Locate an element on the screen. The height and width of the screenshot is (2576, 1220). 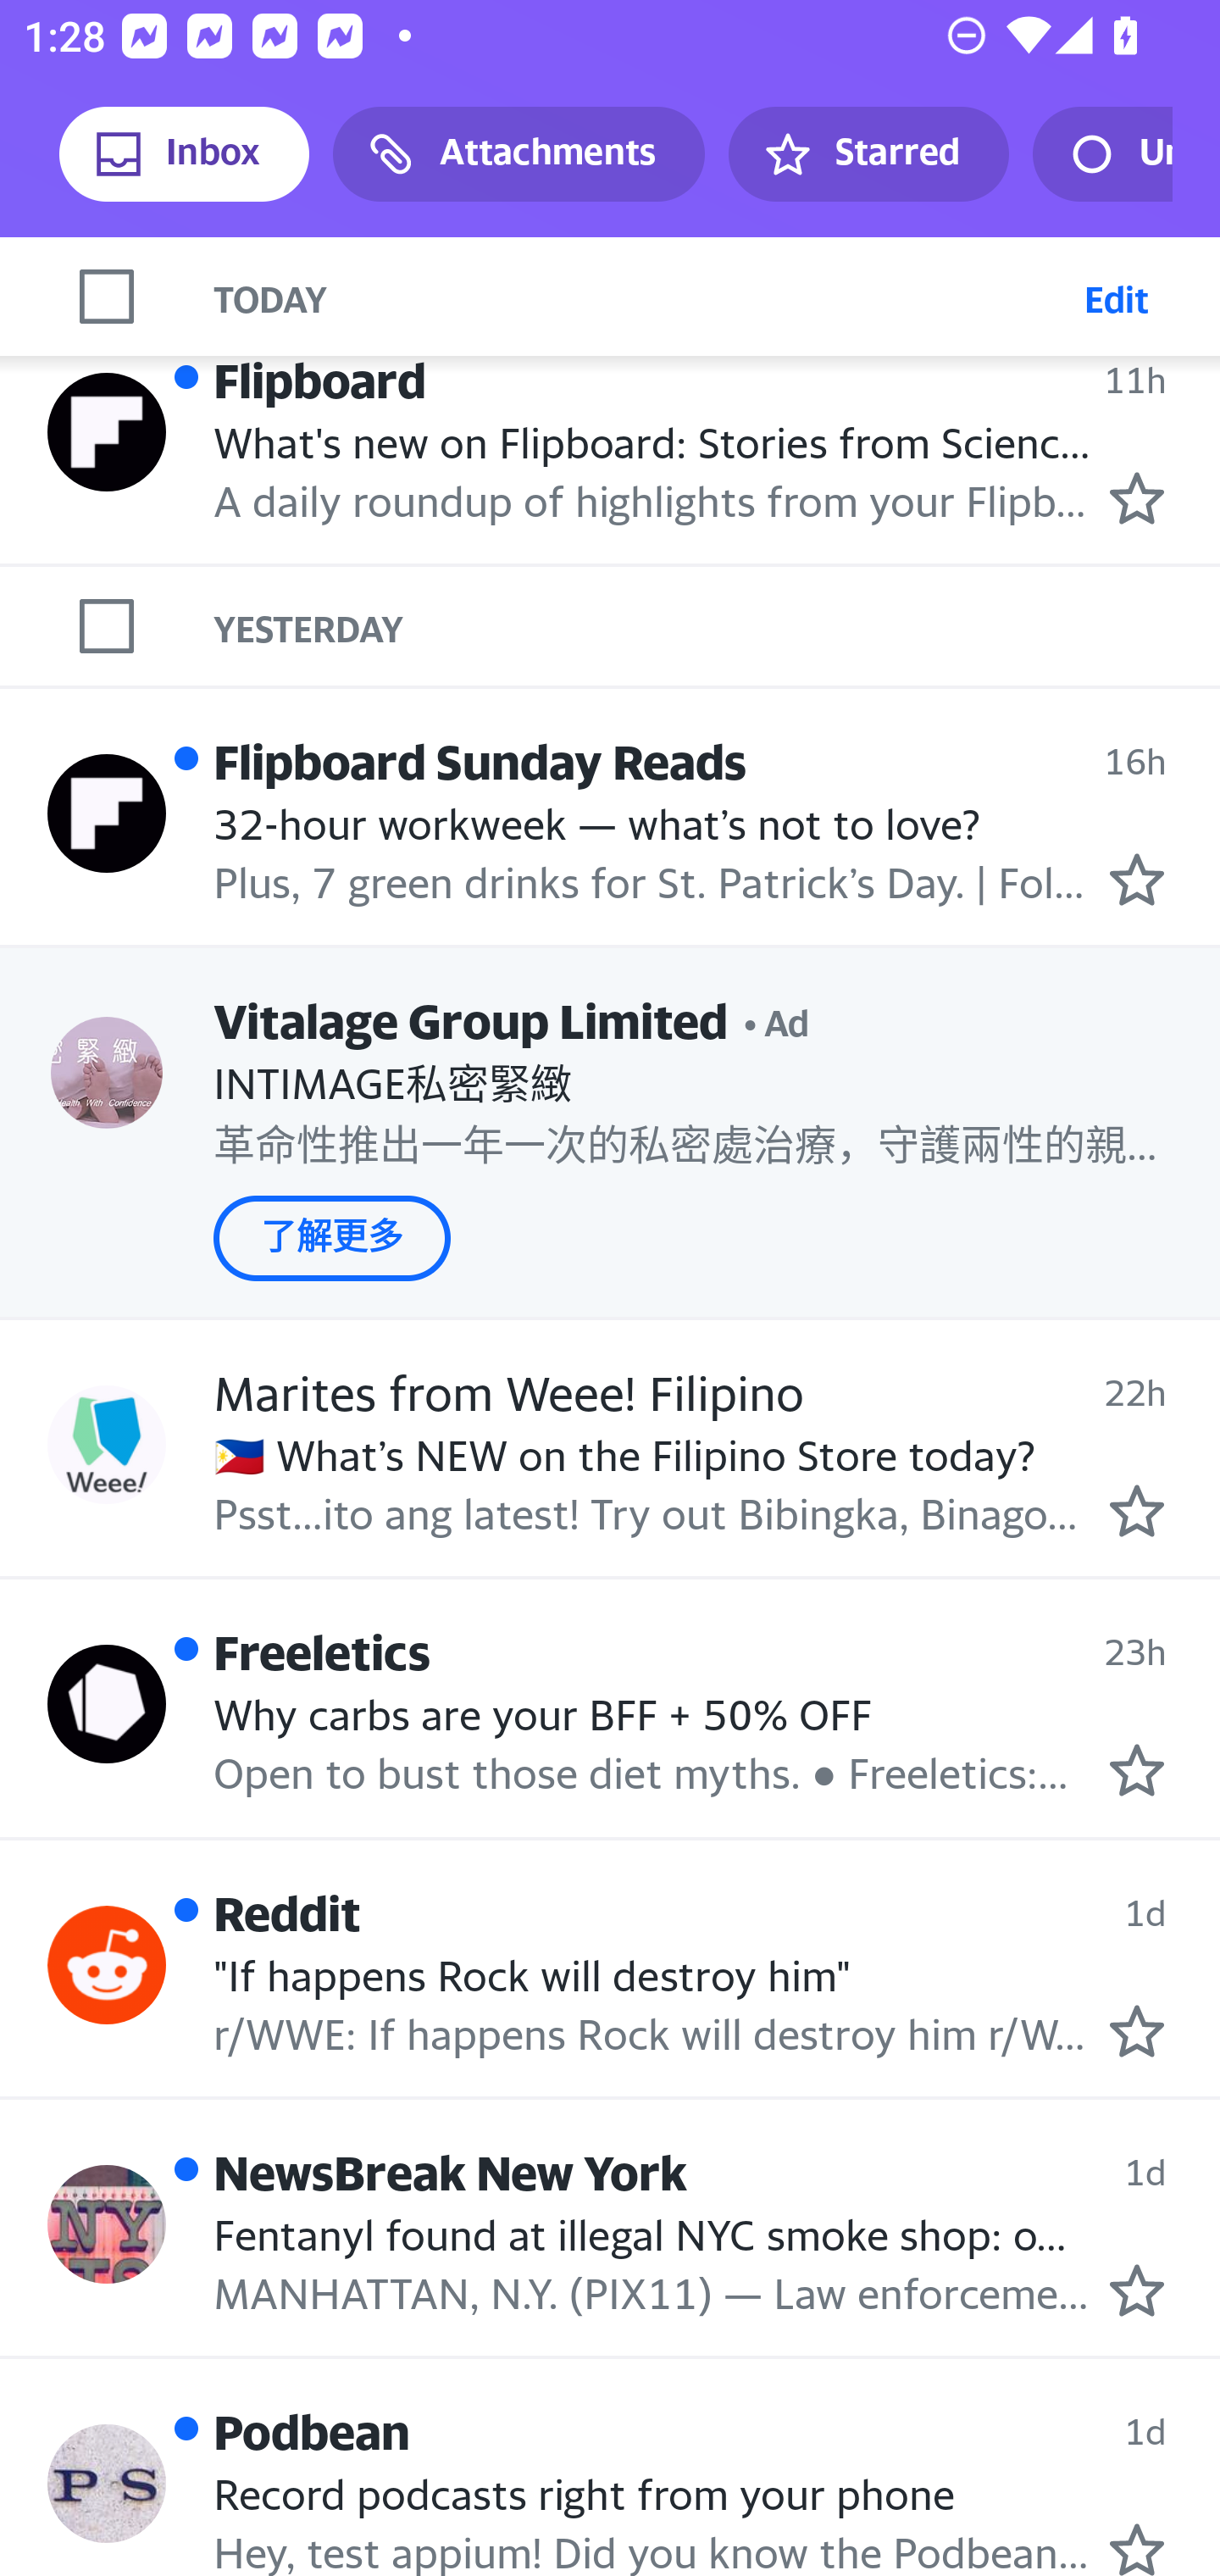
Profile
Freeletics is located at coordinates (107, 1703).